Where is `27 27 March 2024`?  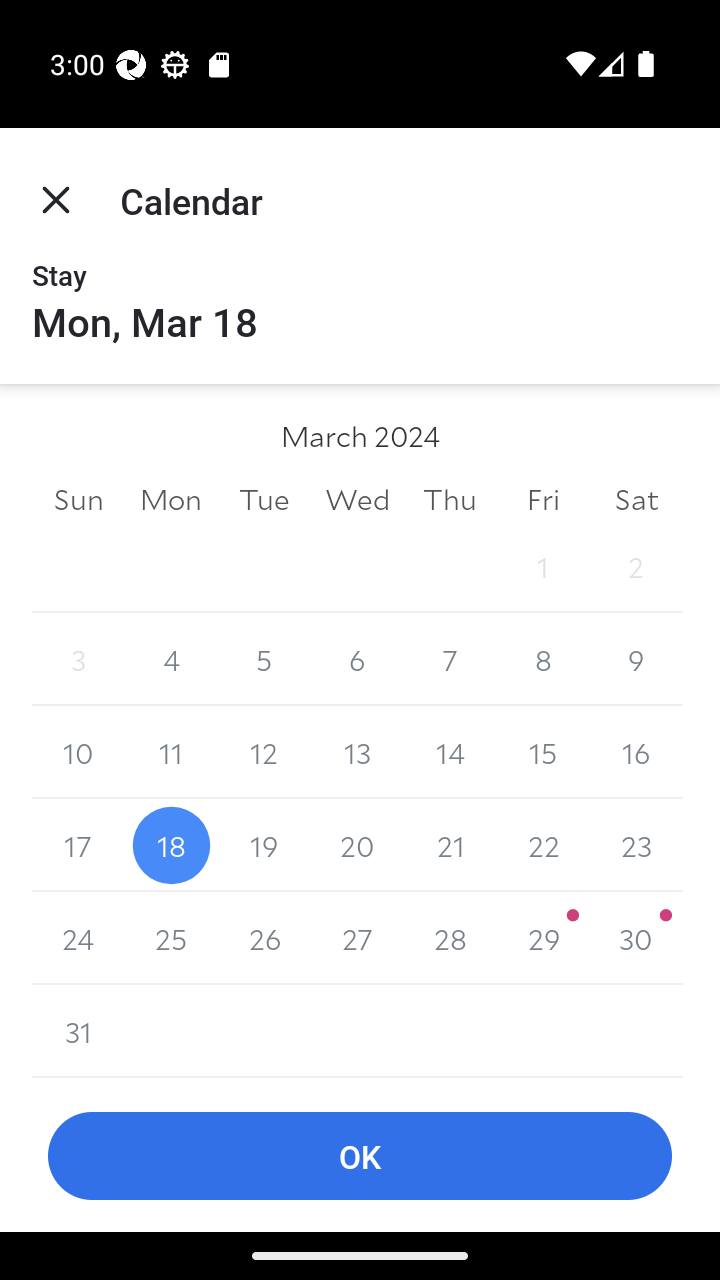
27 27 March 2024 is located at coordinates (357, 938).